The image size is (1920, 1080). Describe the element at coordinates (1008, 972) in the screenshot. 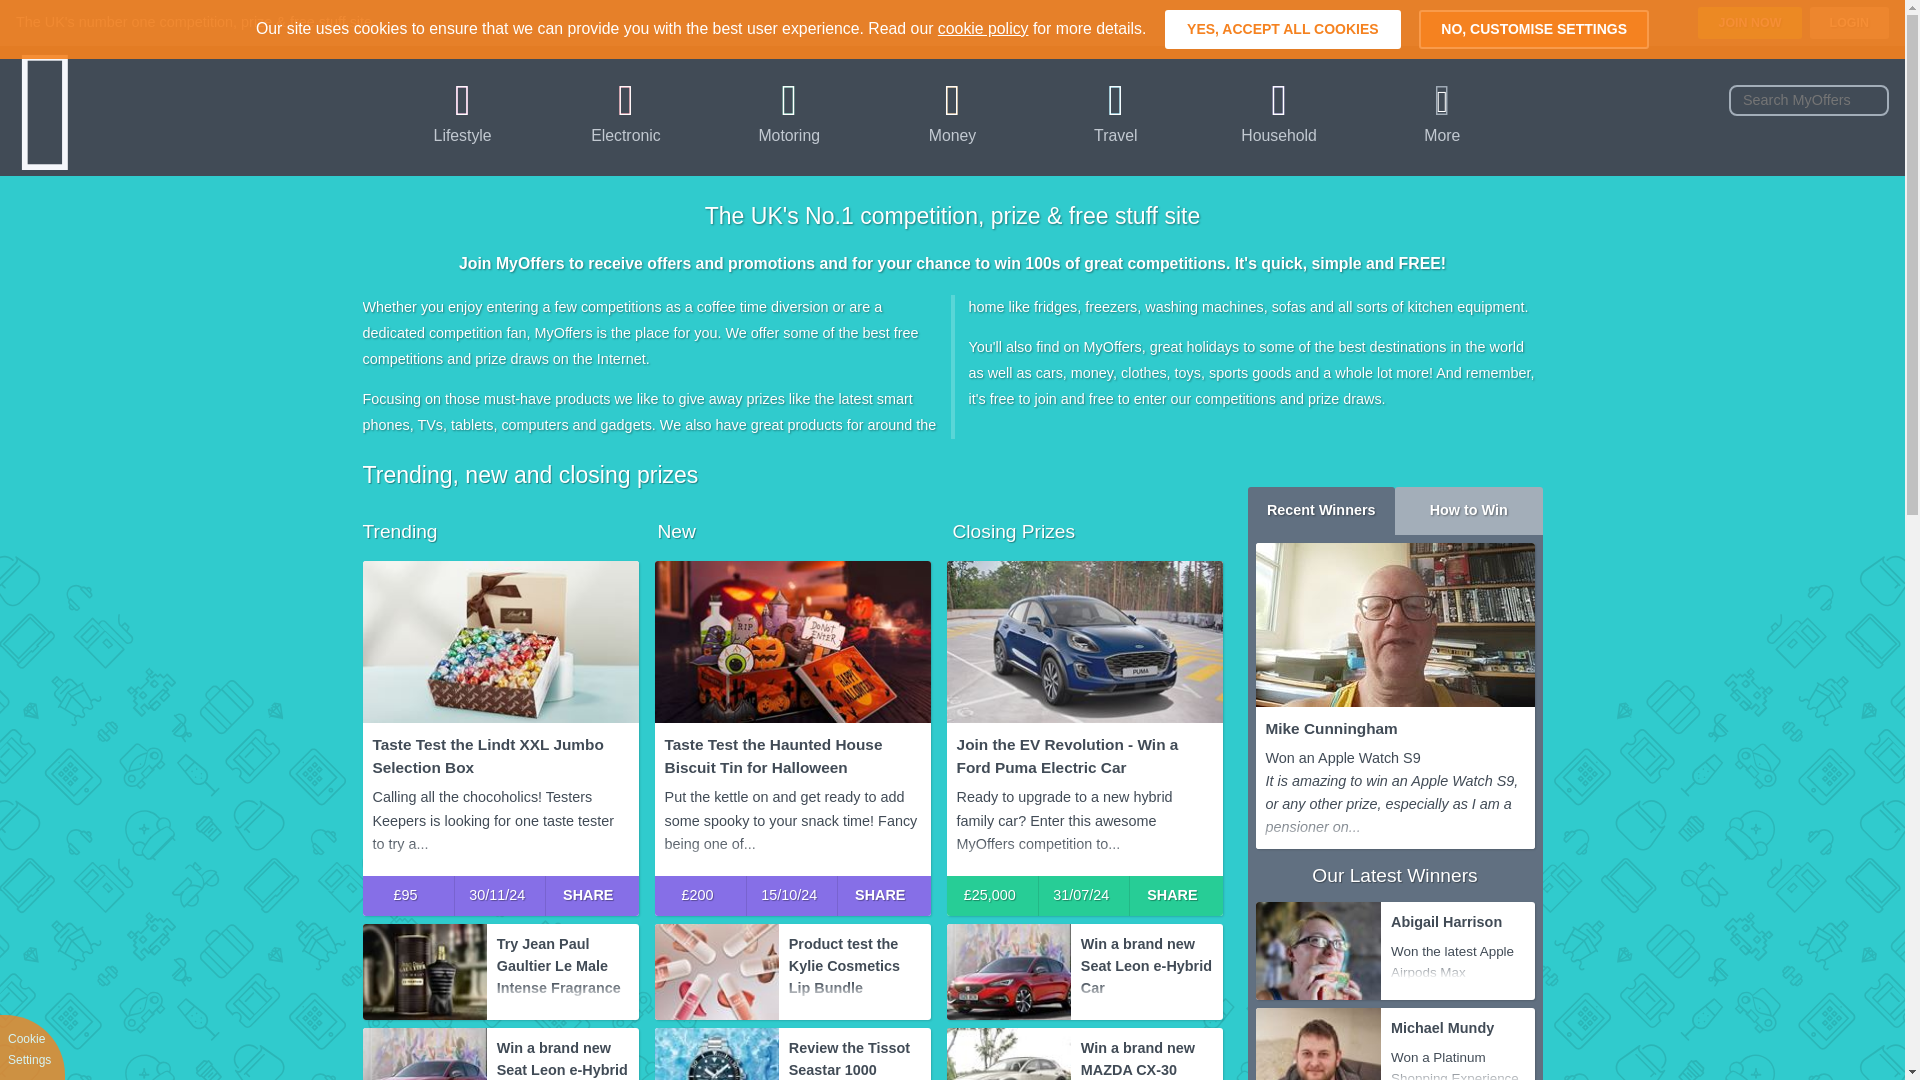

I see `Win a brand new Seat Leon e-Hybrid Car` at that location.